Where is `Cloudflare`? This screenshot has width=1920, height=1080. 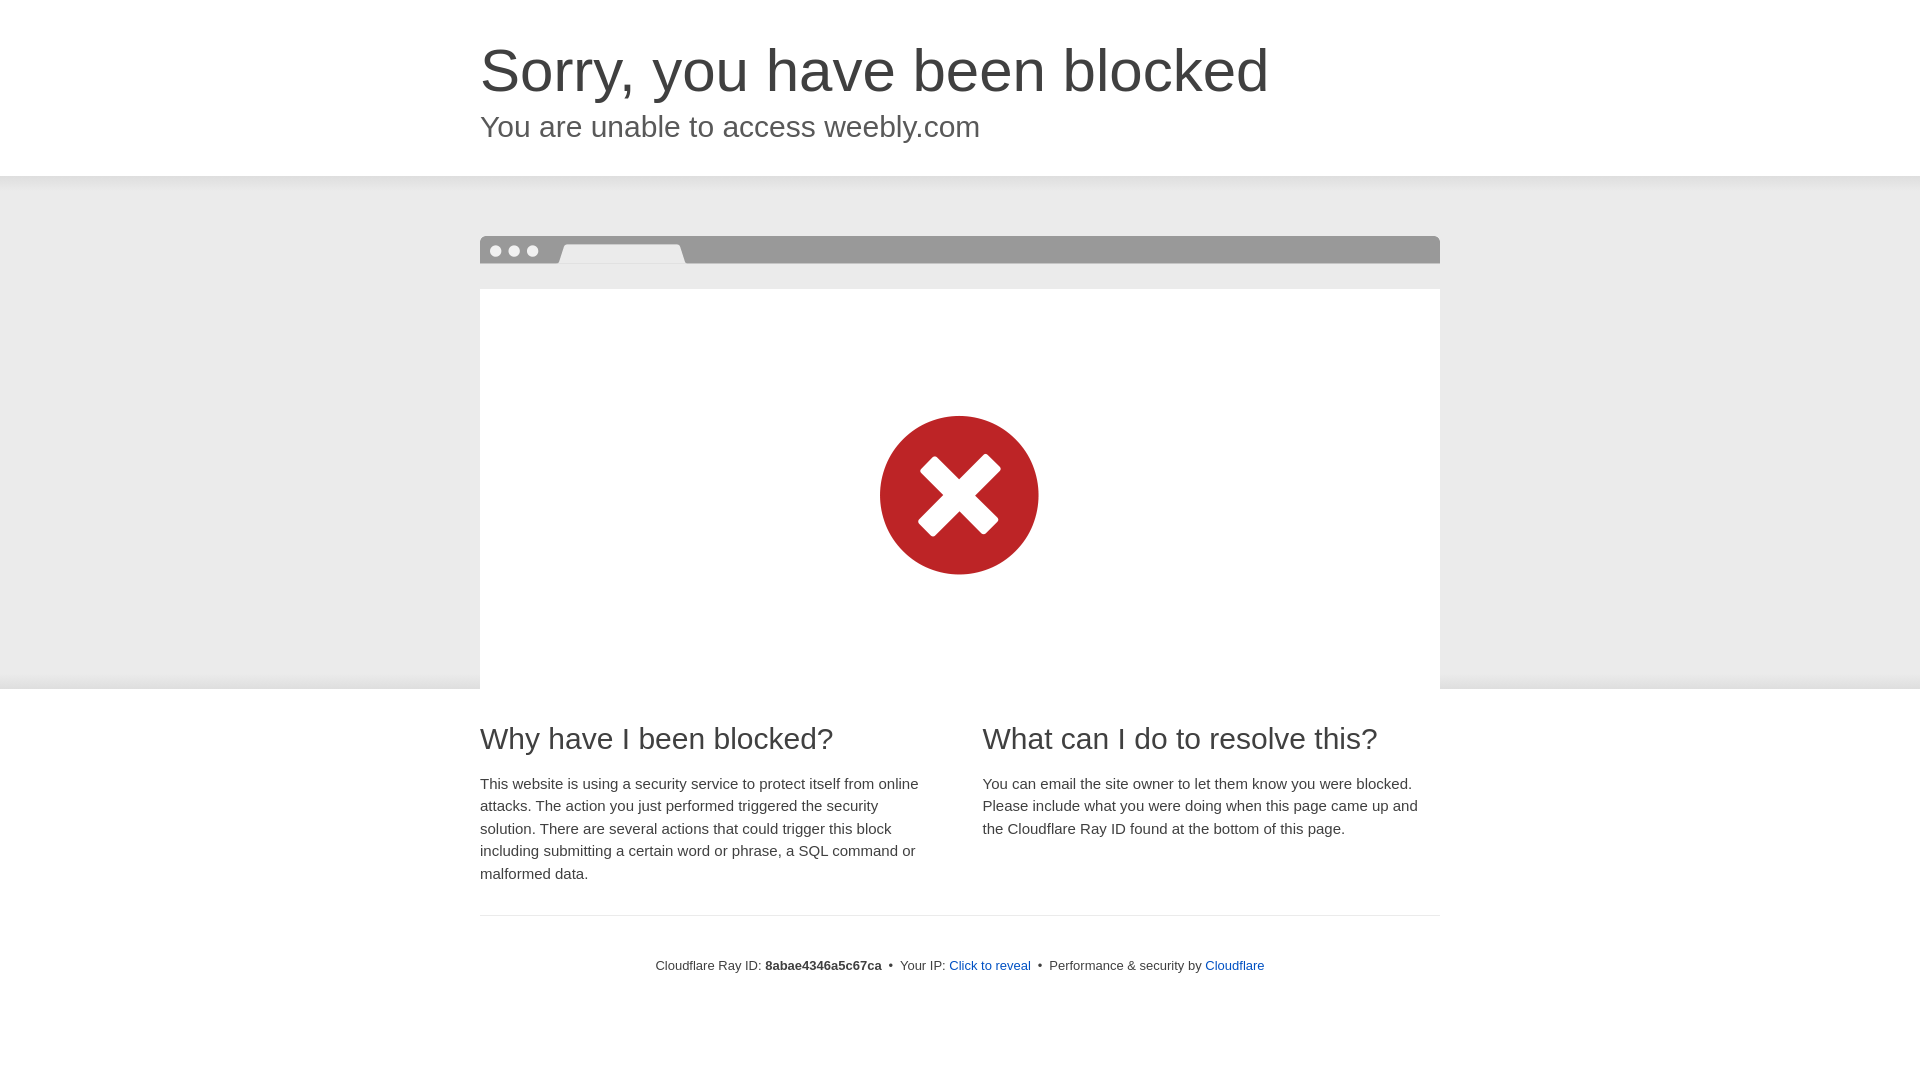 Cloudflare is located at coordinates (1234, 965).